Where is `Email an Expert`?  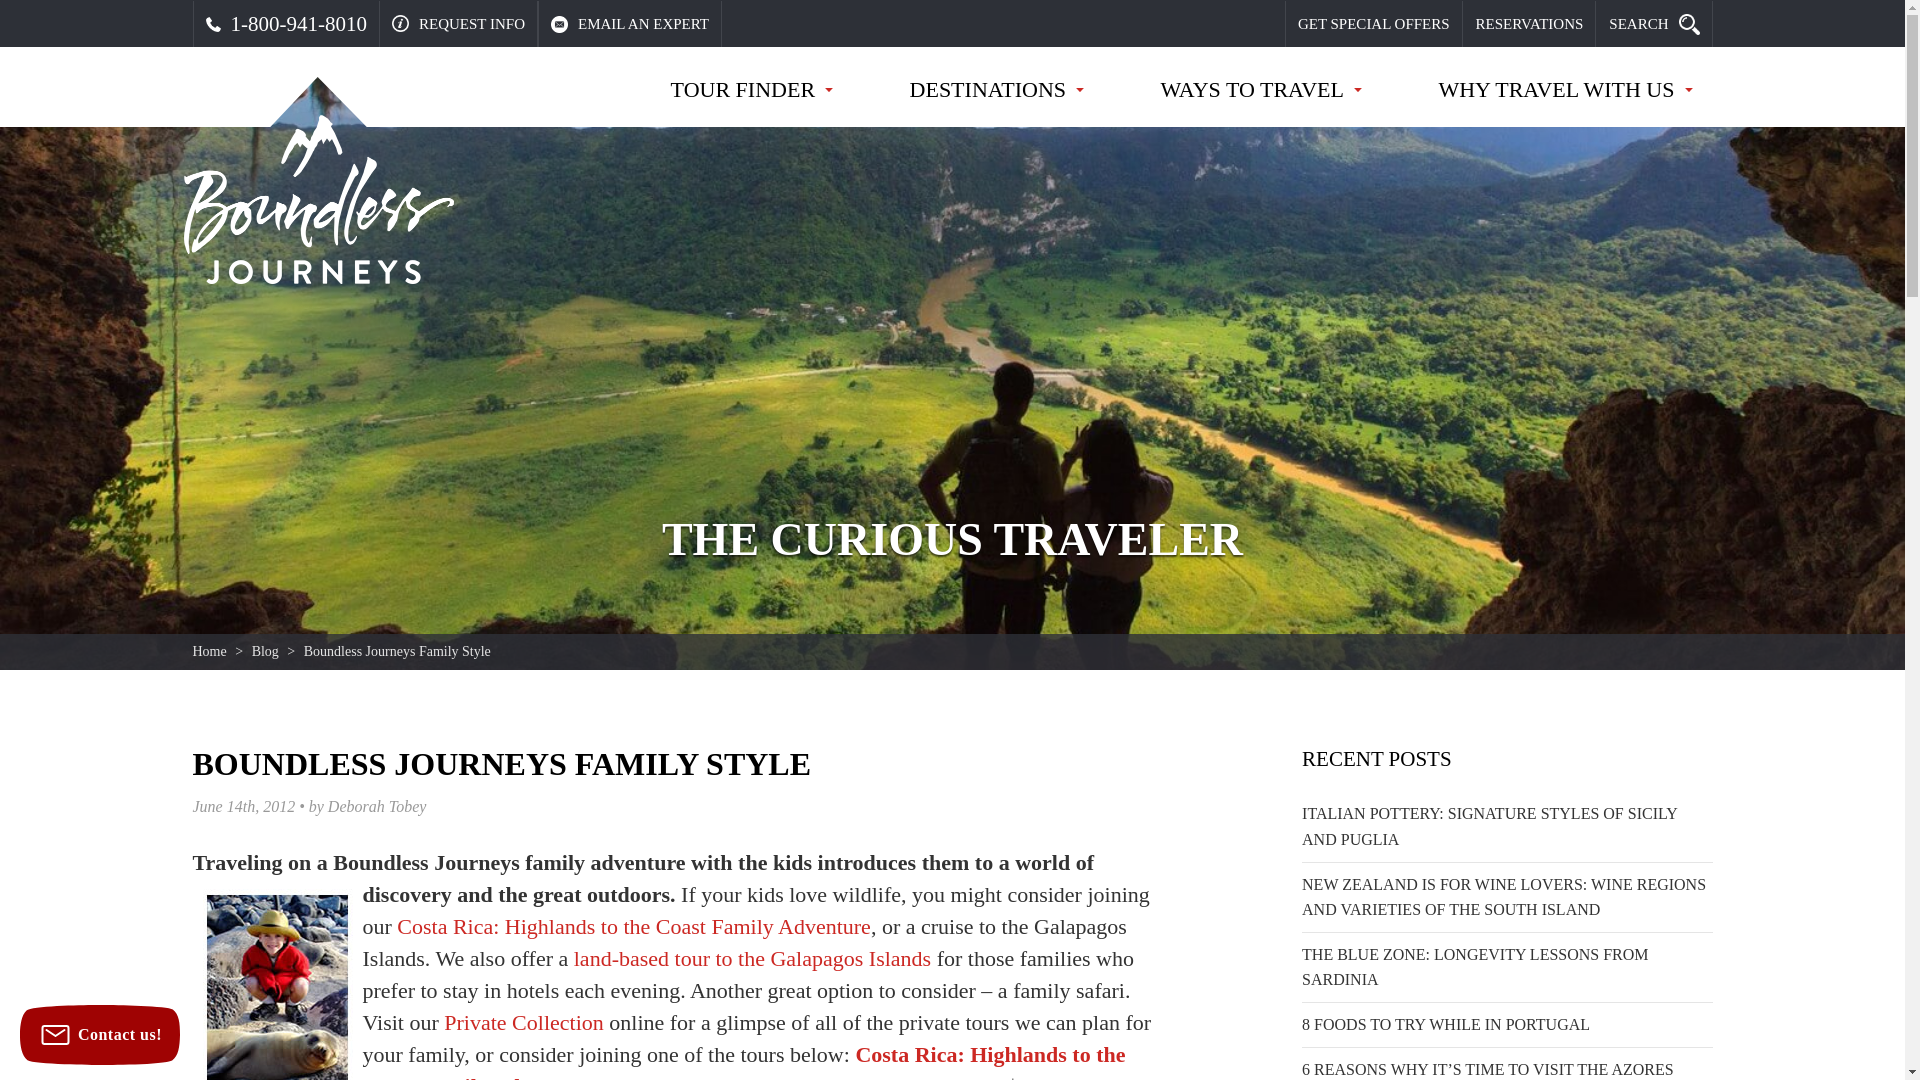 Email an Expert is located at coordinates (630, 24).